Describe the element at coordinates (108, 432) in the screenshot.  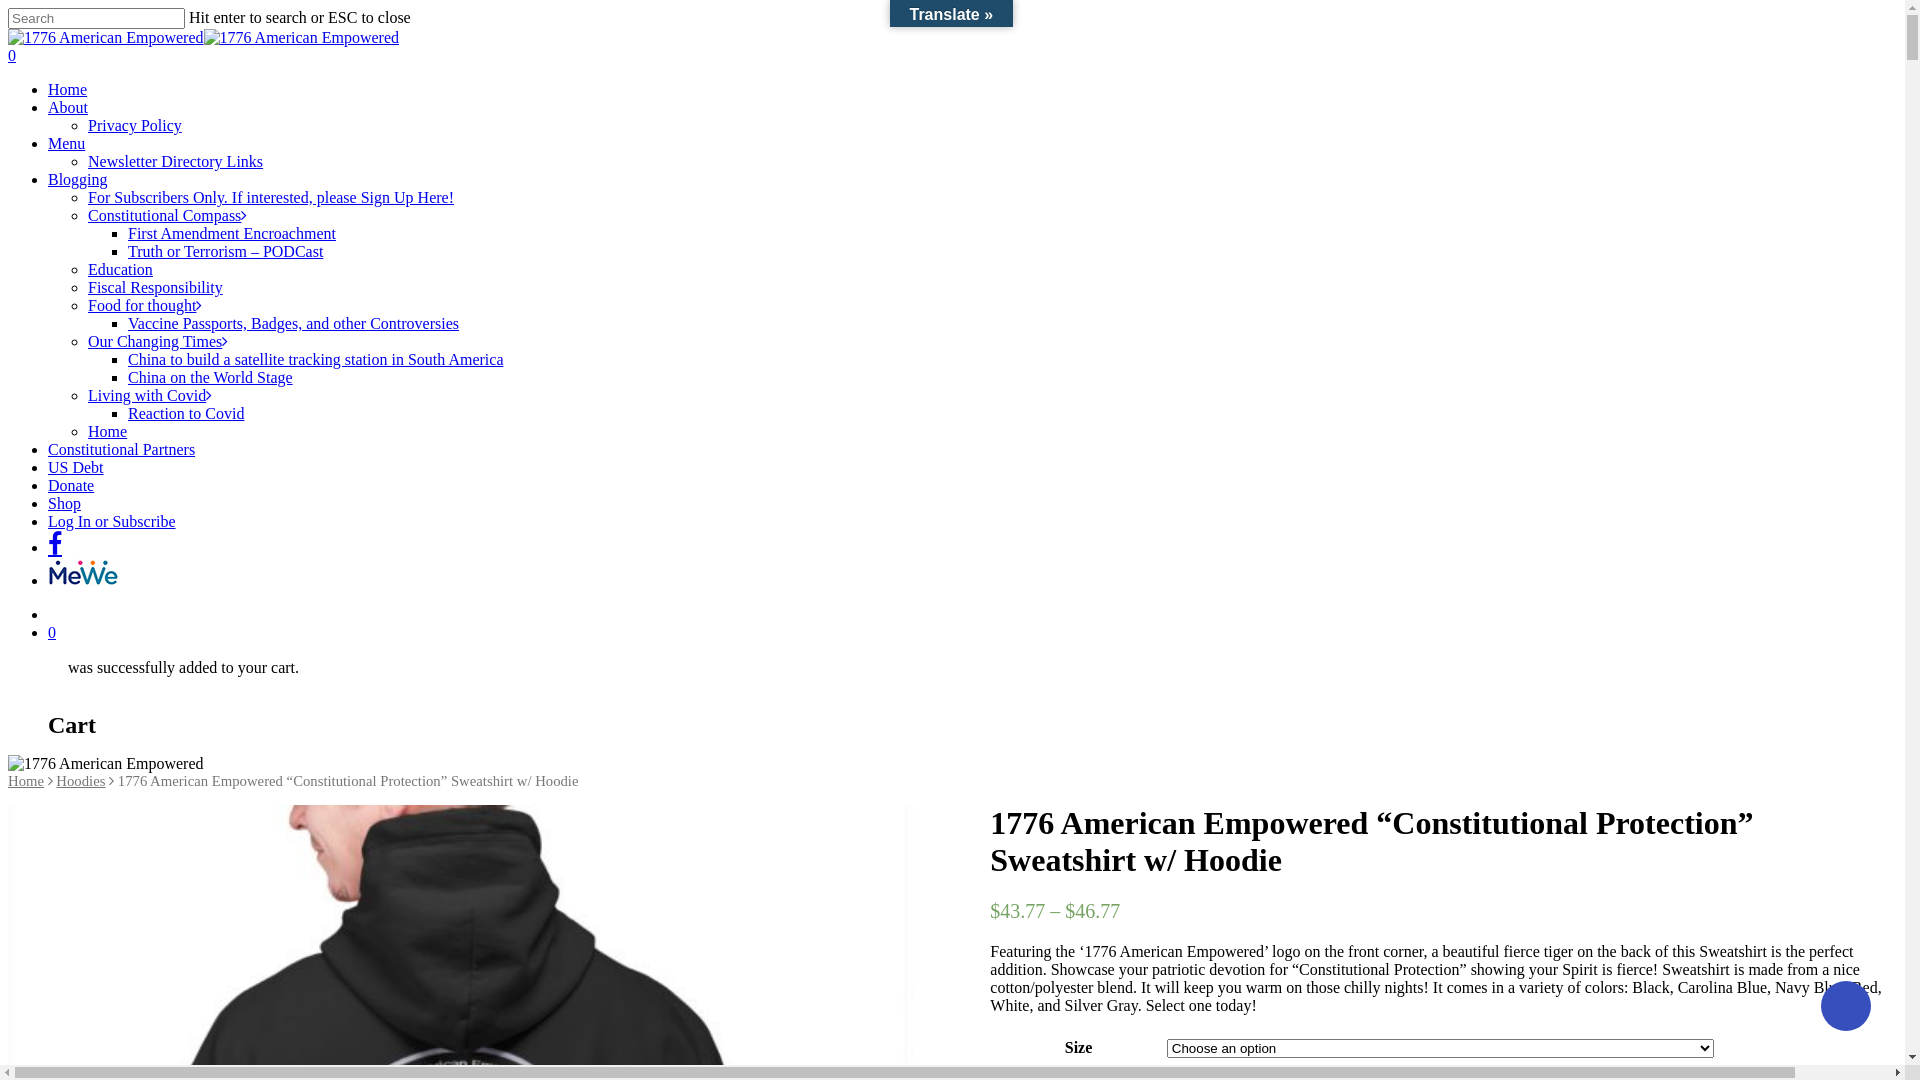
I see `Home` at that location.